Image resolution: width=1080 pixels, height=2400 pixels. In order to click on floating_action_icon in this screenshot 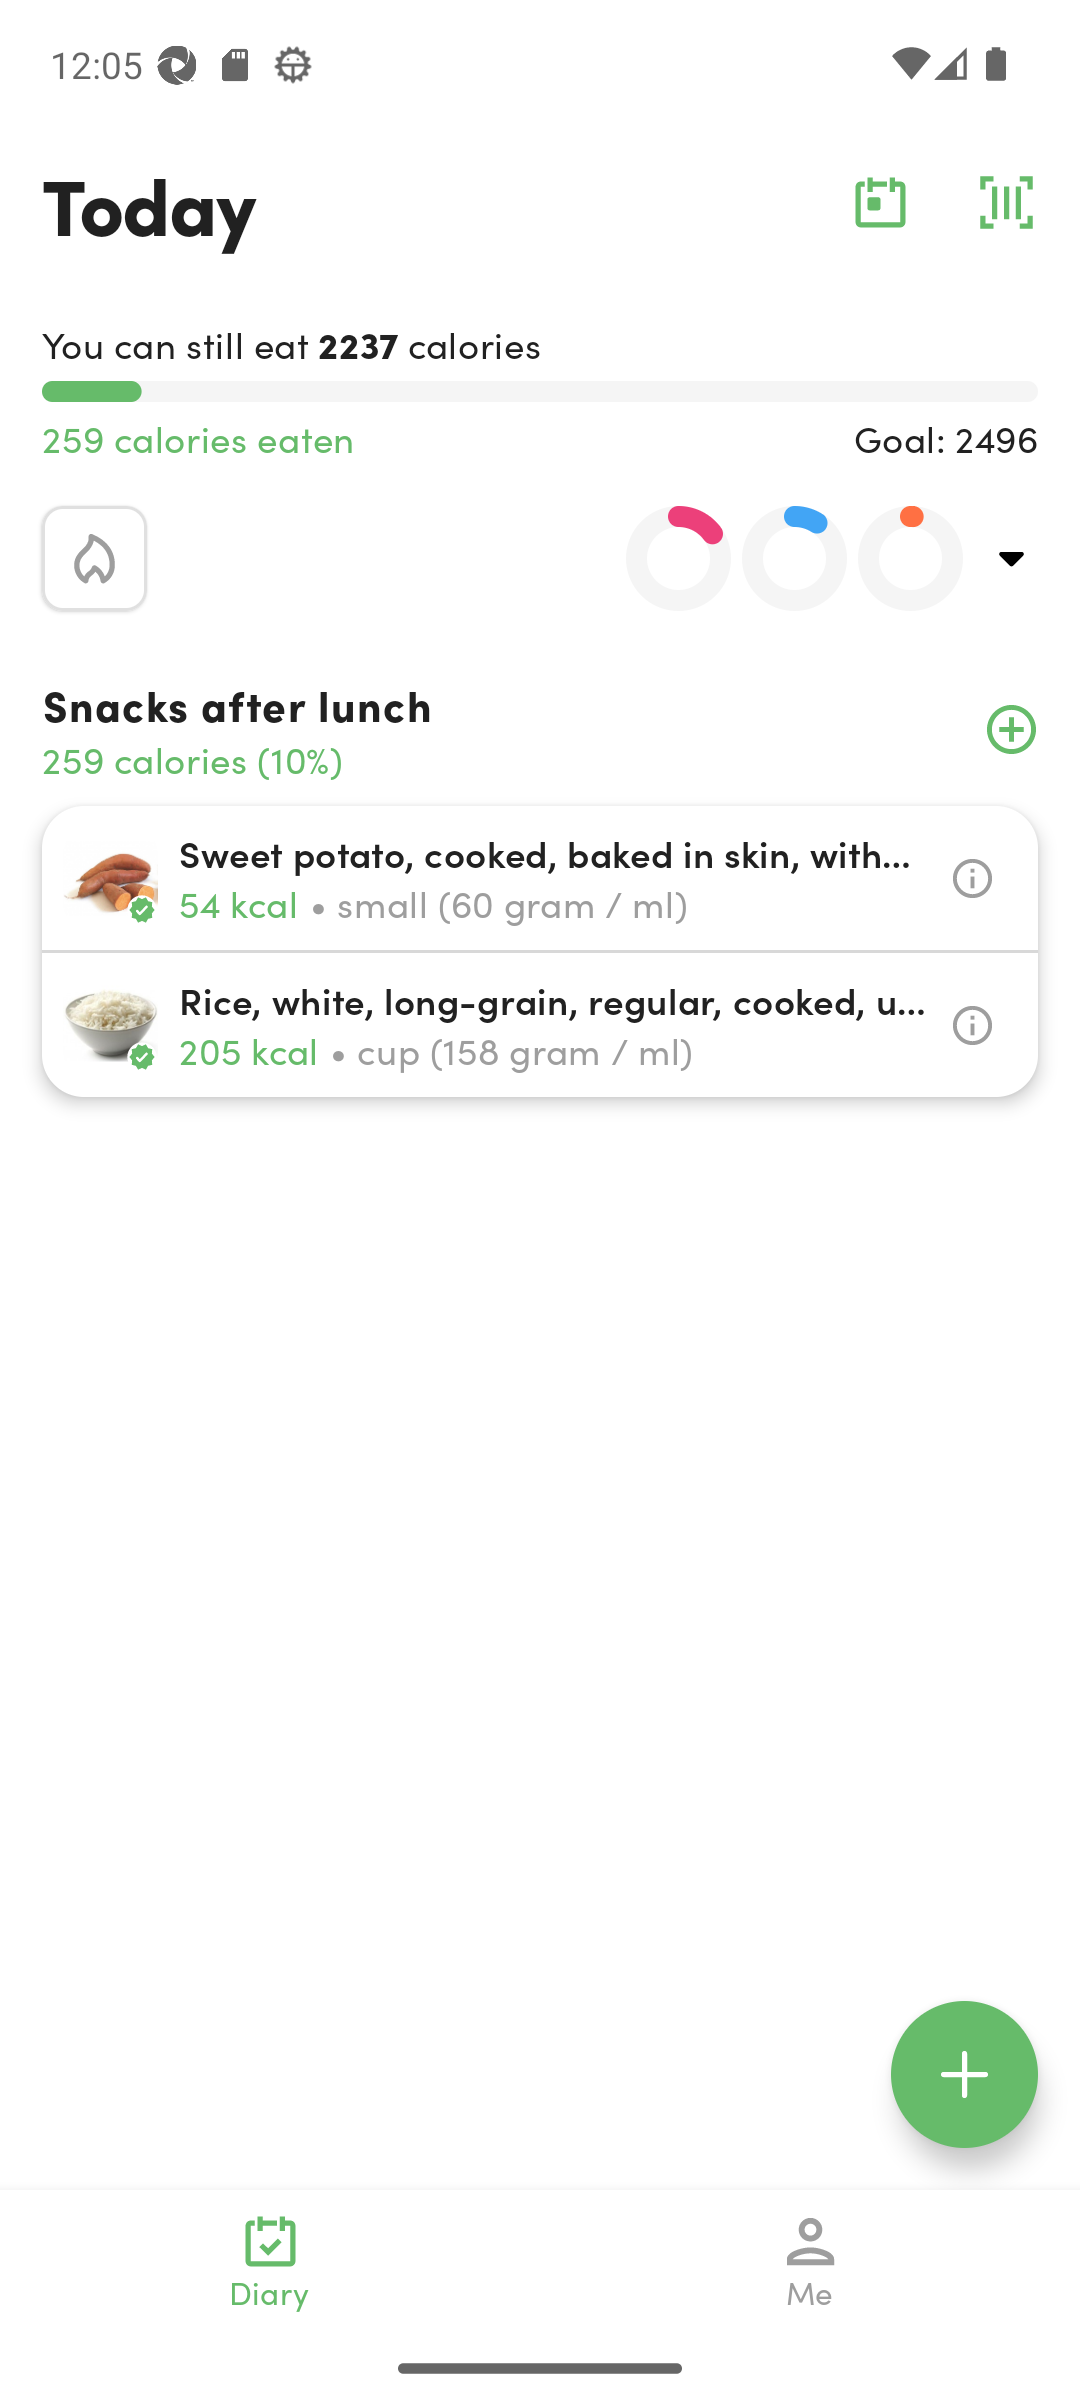, I will do `click(964, 2074)`.